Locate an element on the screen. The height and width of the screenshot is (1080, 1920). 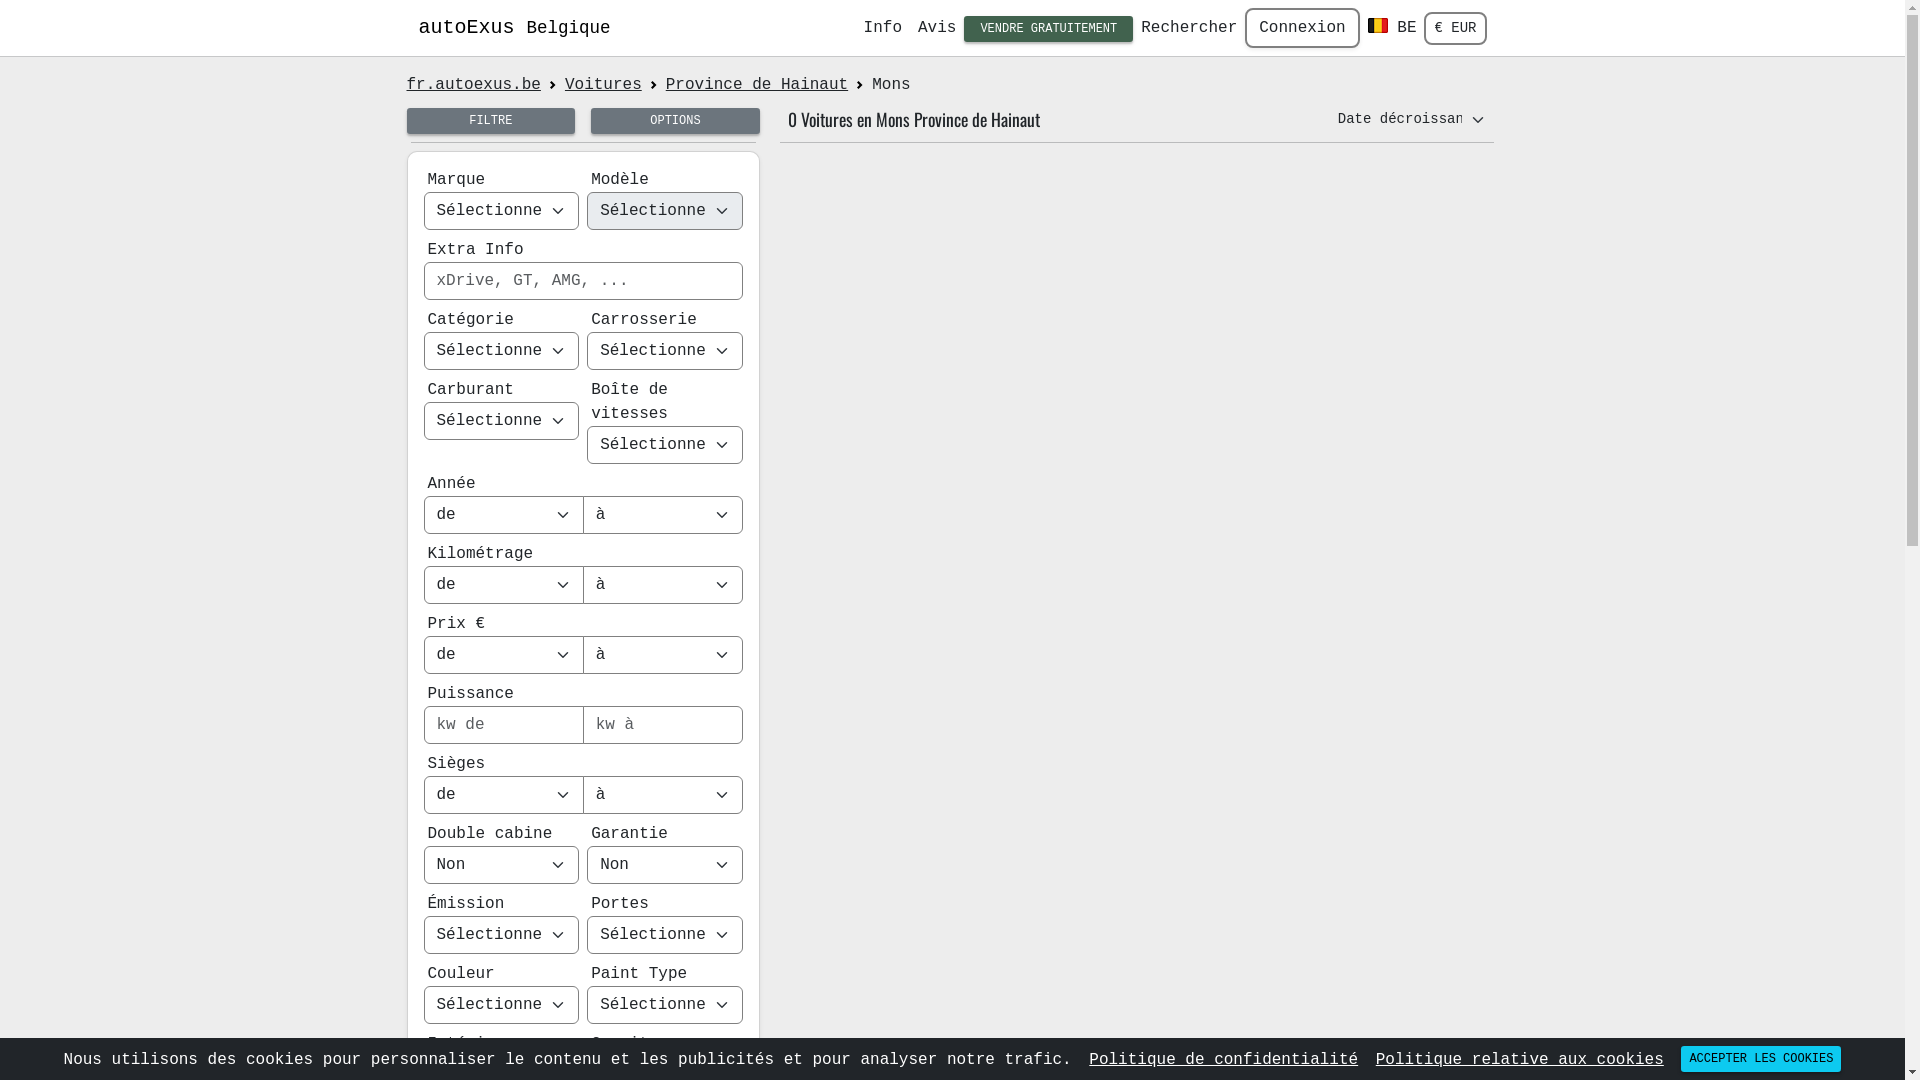
FILTRE is located at coordinates (490, 121).